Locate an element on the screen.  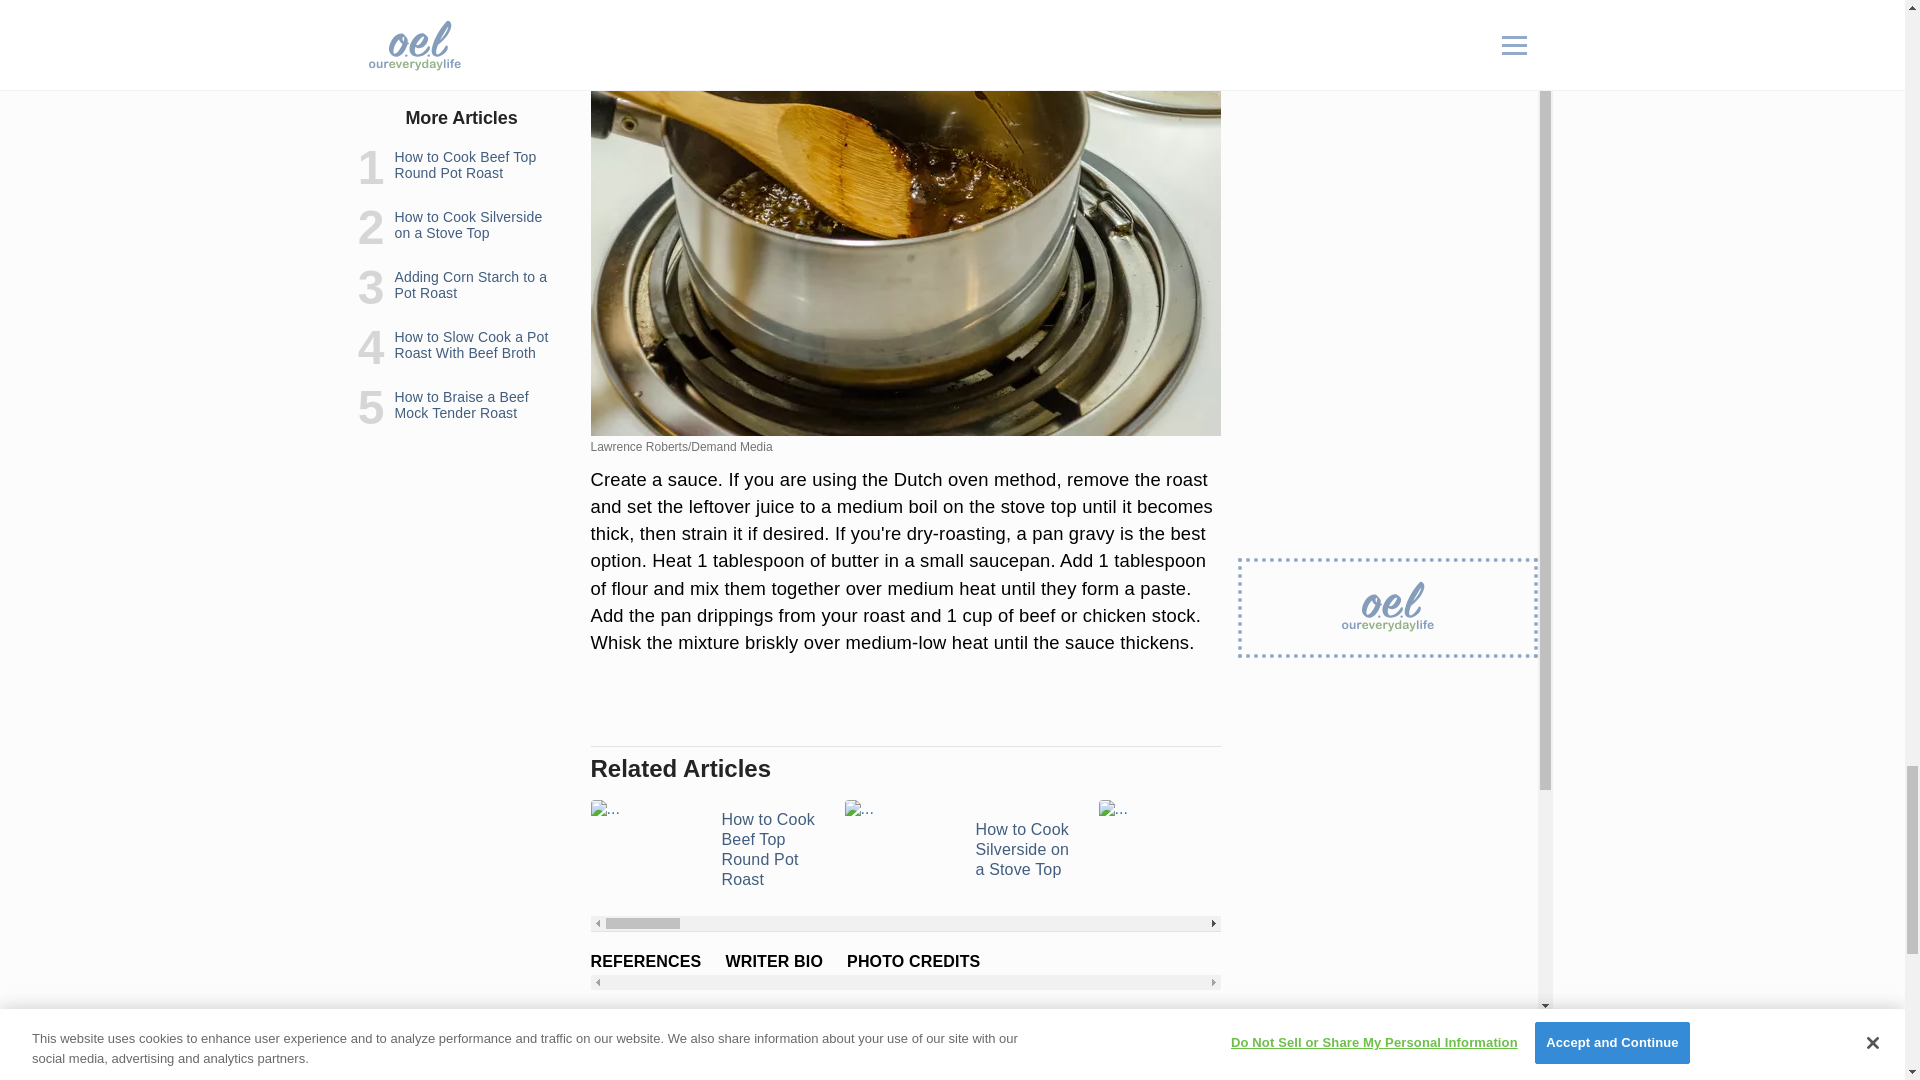
How to Cook Beef Top Round Pot Roast is located at coordinates (704, 850).